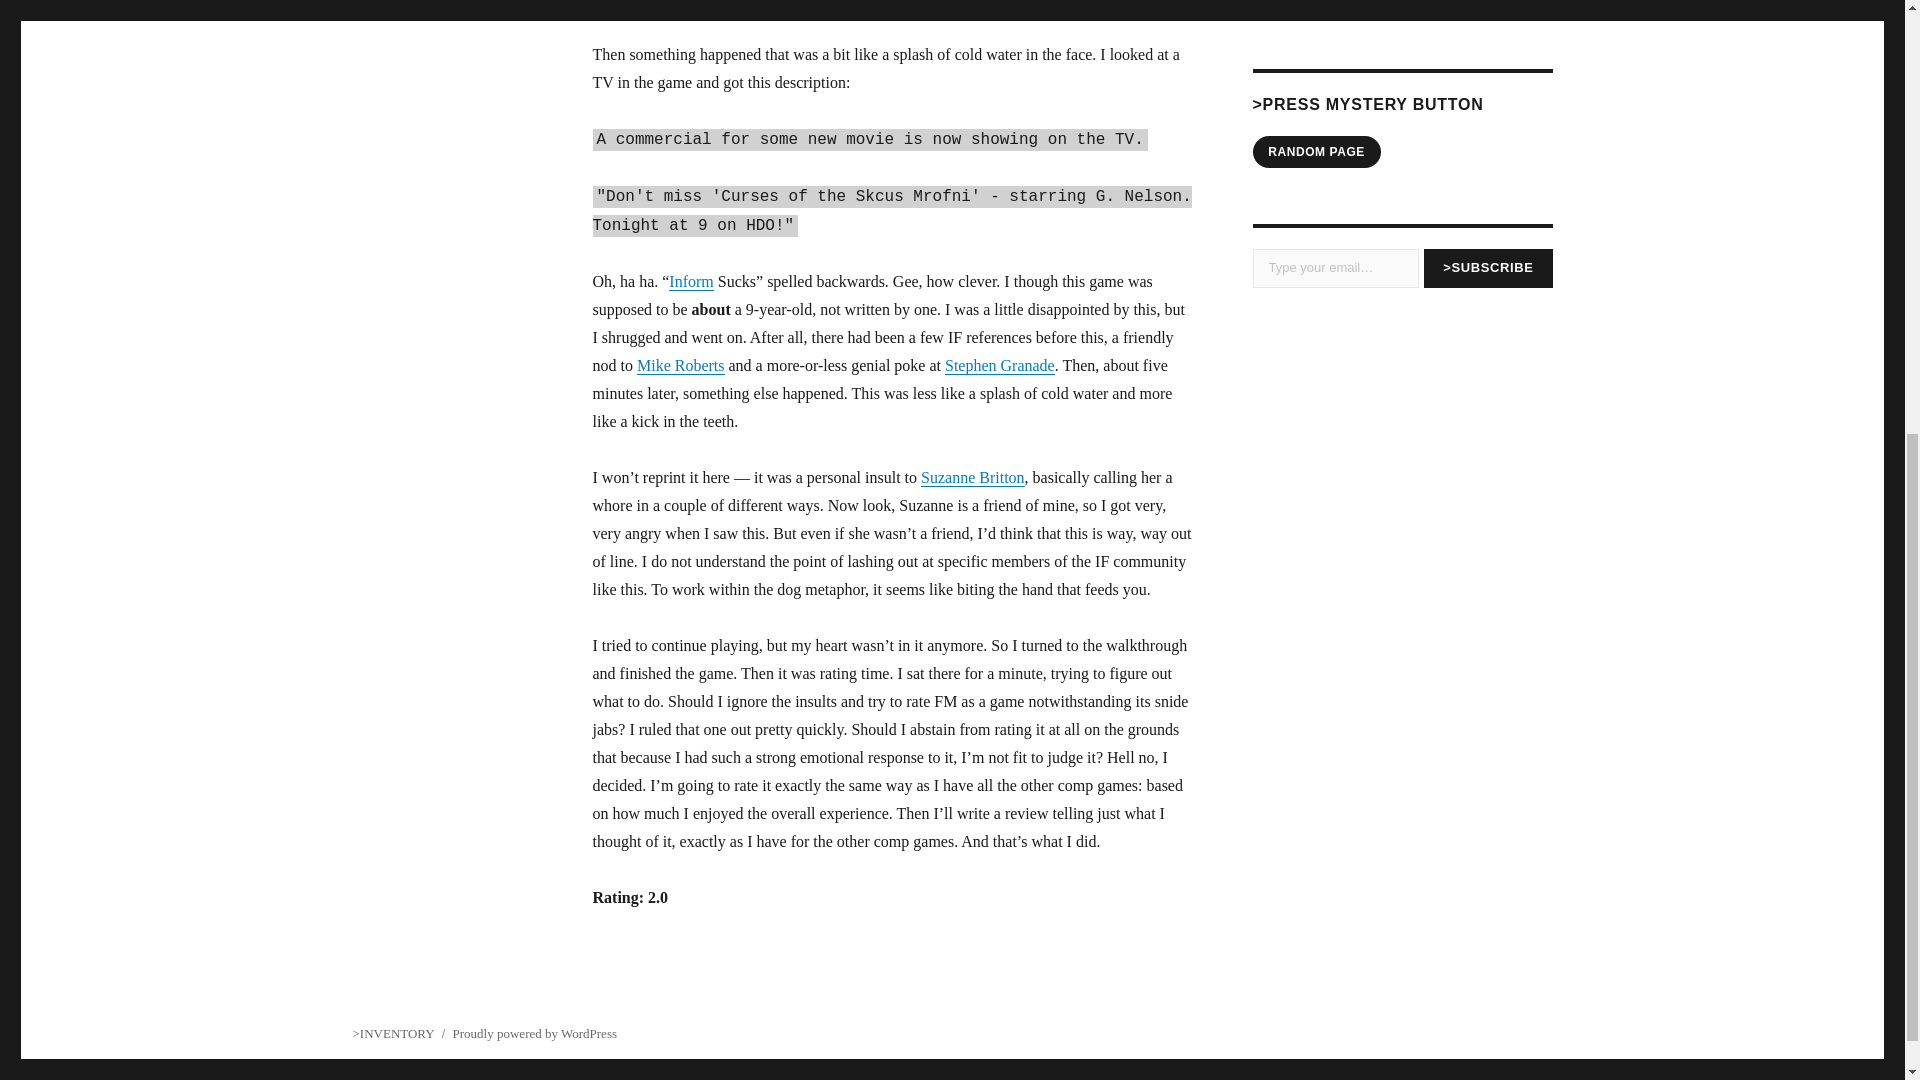 The width and height of the screenshot is (1920, 1080). I want to click on Inform, so click(690, 282).